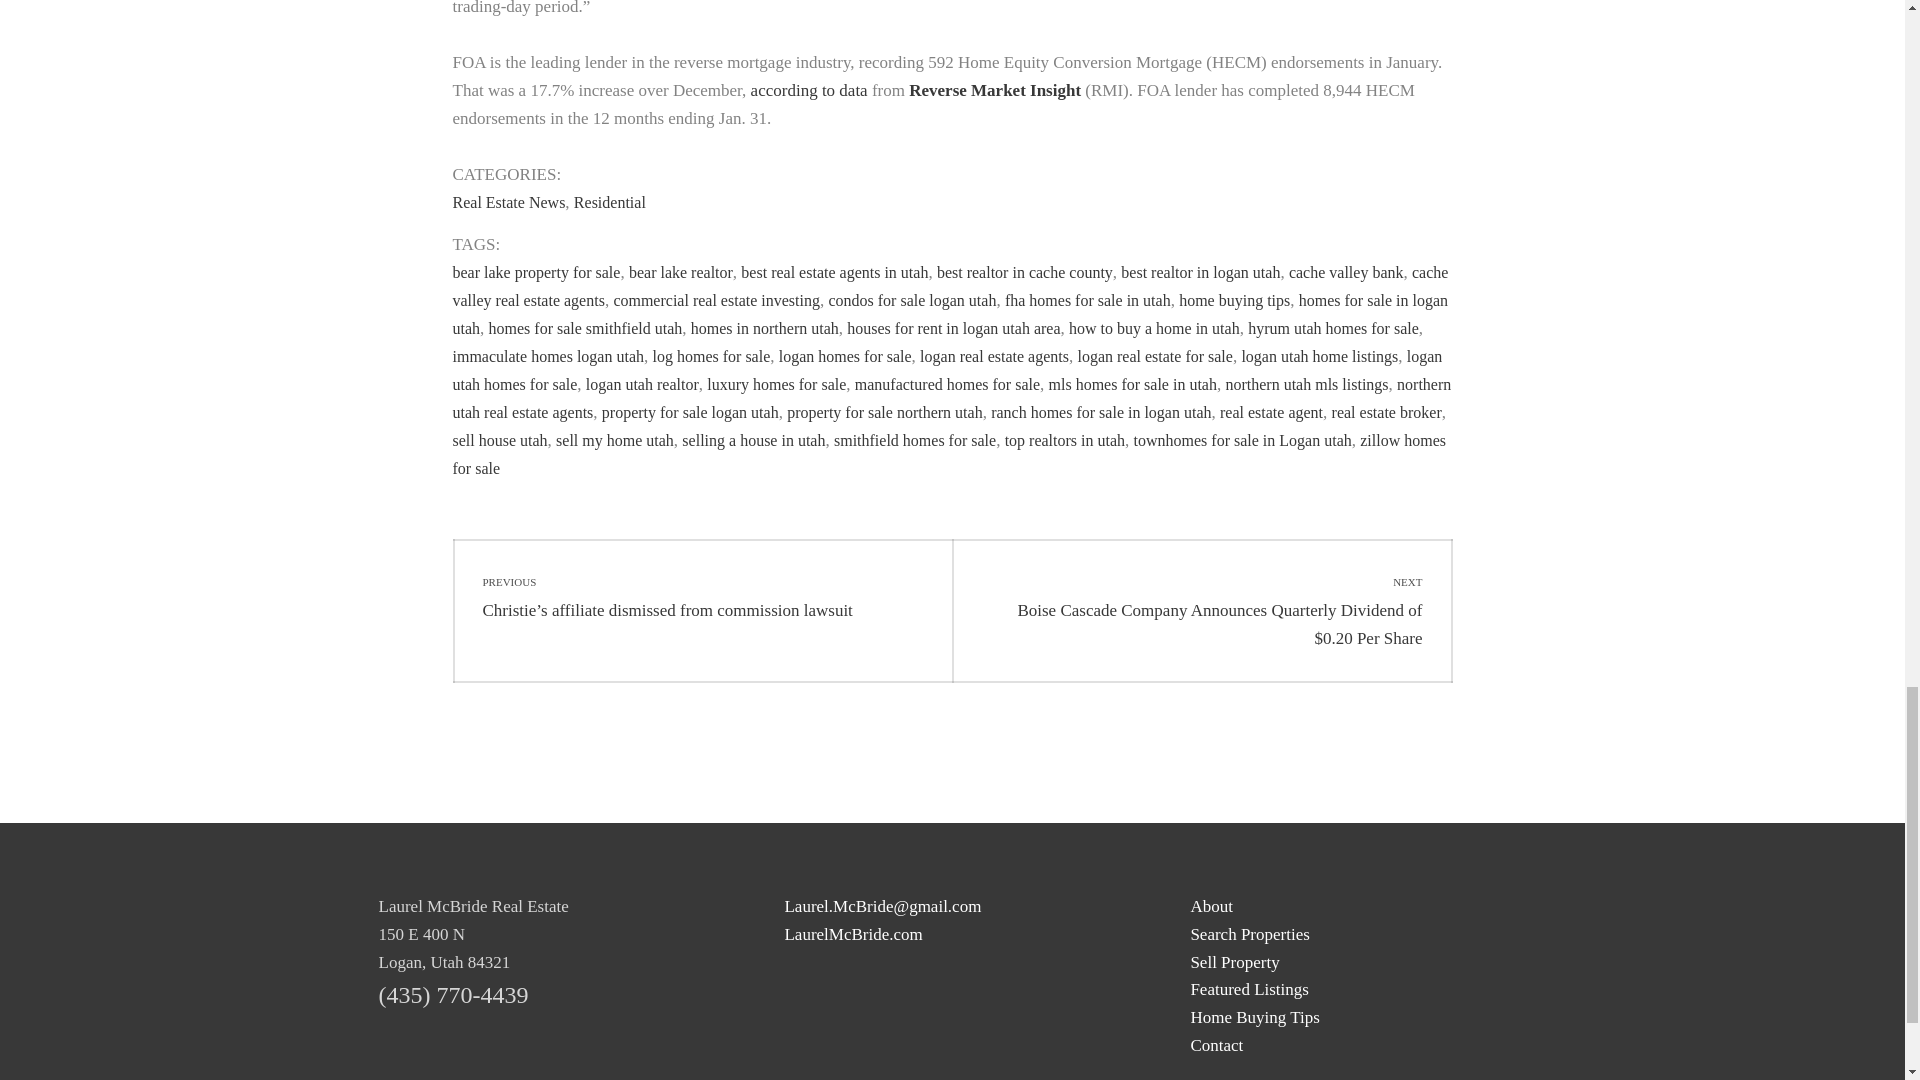 Image resolution: width=1920 pixels, height=1080 pixels. Describe the element at coordinates (716, 300) in the screenshot. I see `commercial real estate investing` at that location.